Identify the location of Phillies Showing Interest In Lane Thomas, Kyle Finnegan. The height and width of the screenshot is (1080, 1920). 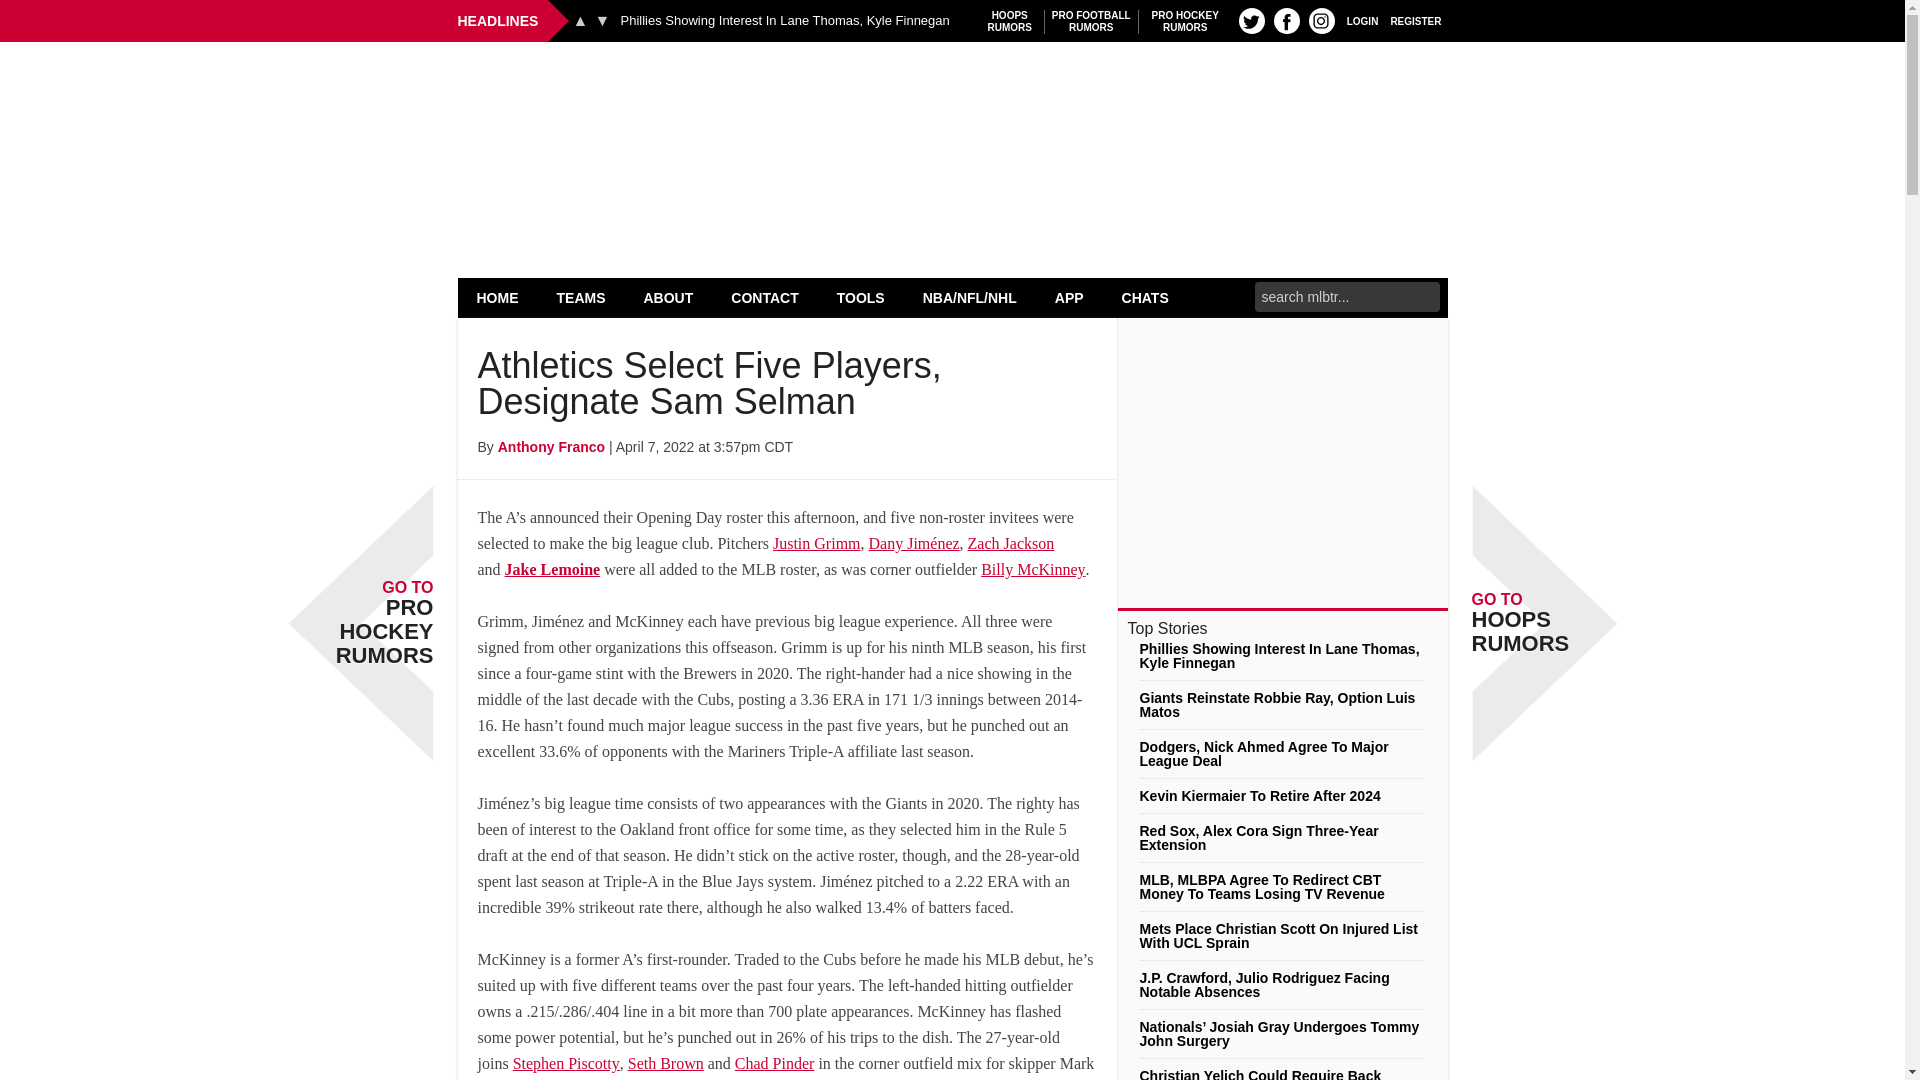
(1185, 21).